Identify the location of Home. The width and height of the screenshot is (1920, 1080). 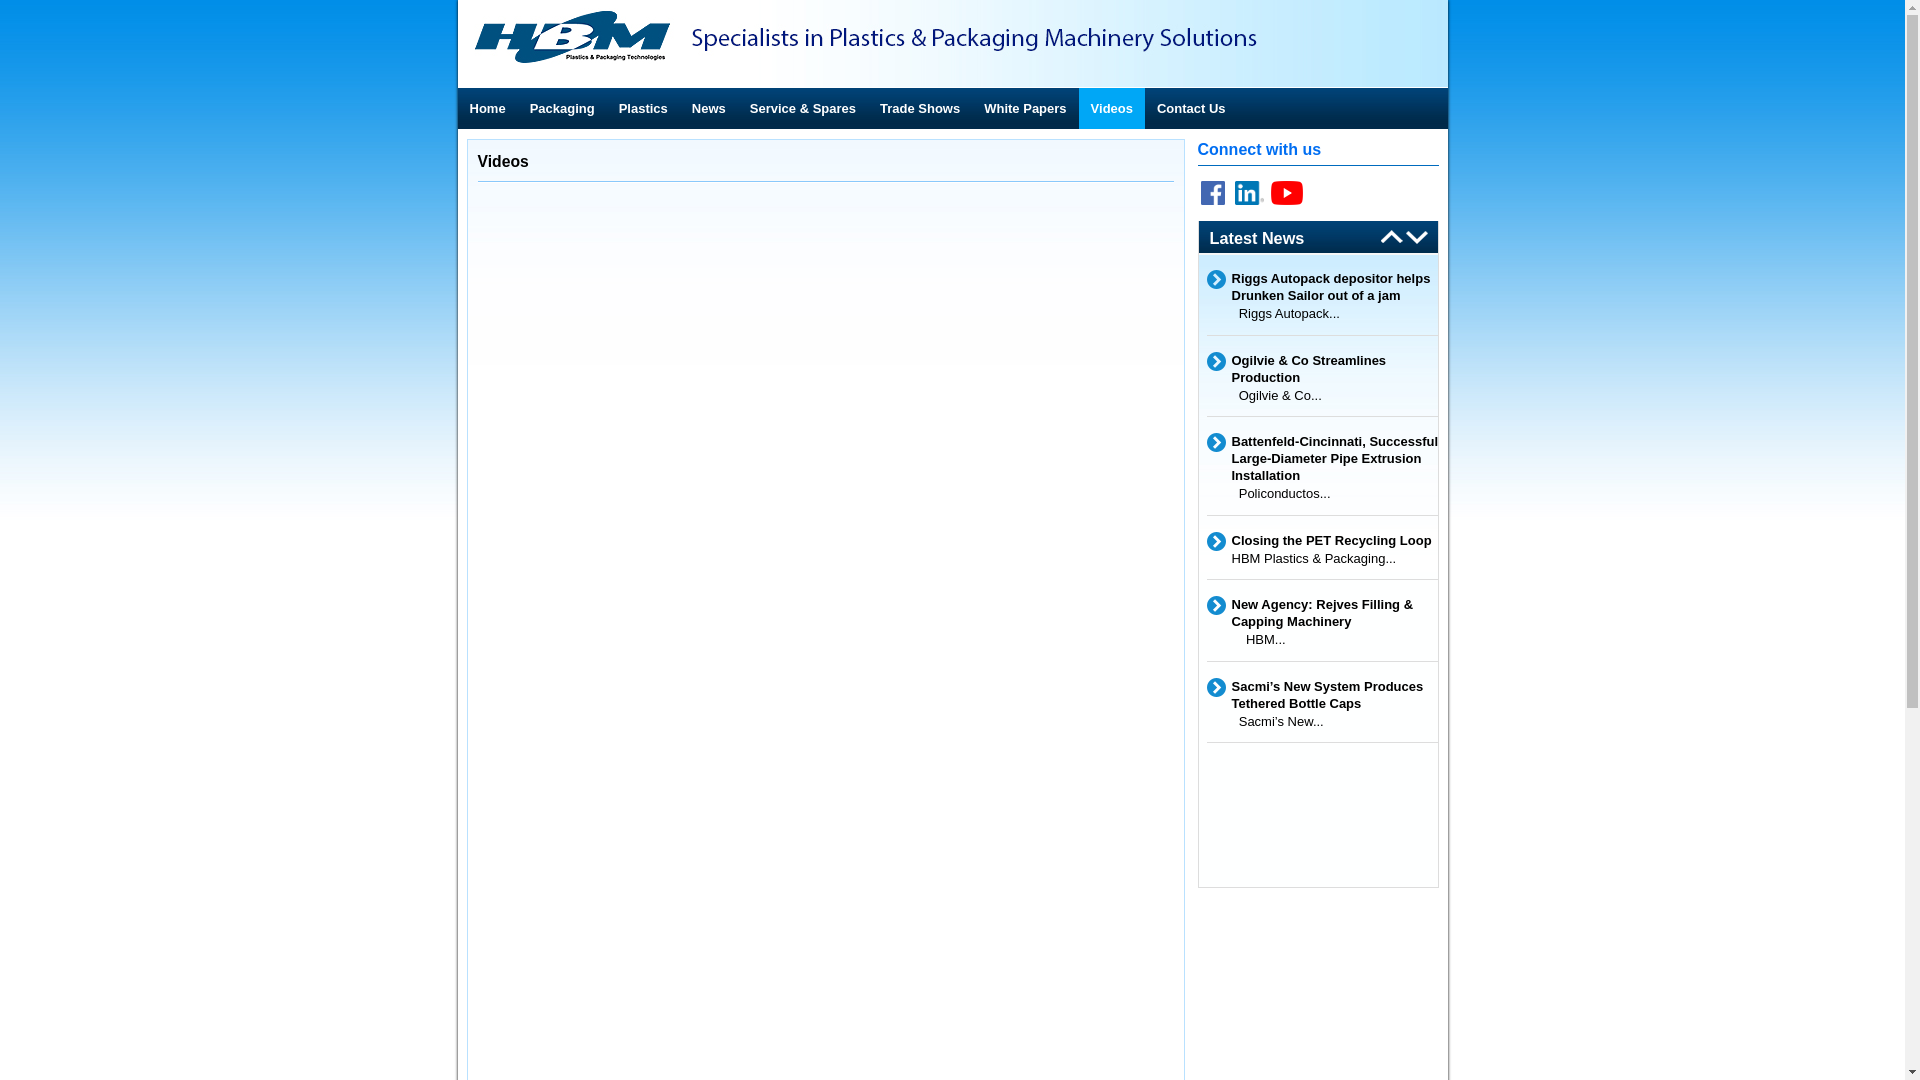
(488, 108).